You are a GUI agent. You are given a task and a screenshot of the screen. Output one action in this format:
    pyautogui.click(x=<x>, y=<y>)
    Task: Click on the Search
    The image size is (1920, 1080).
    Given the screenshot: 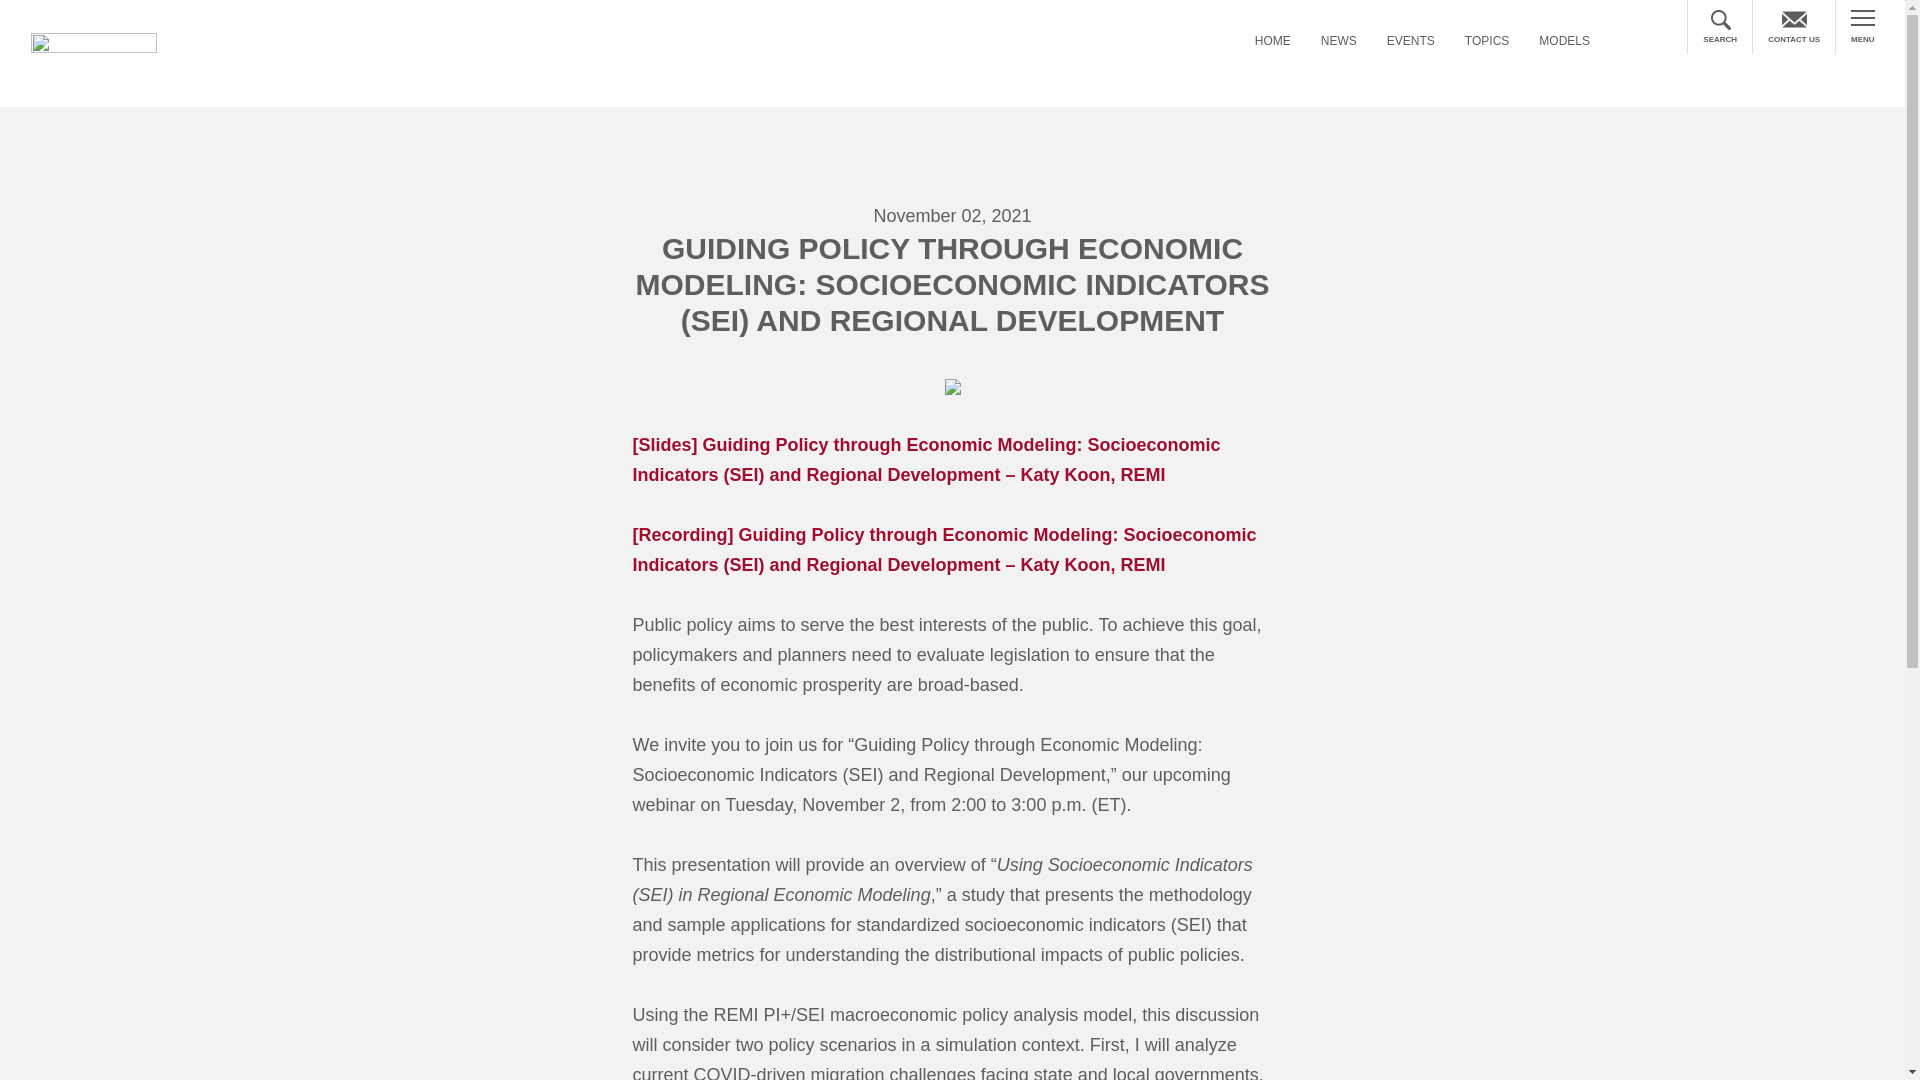 What is the action you would take?
    pyautogui.click(x=1752, y=46)
    